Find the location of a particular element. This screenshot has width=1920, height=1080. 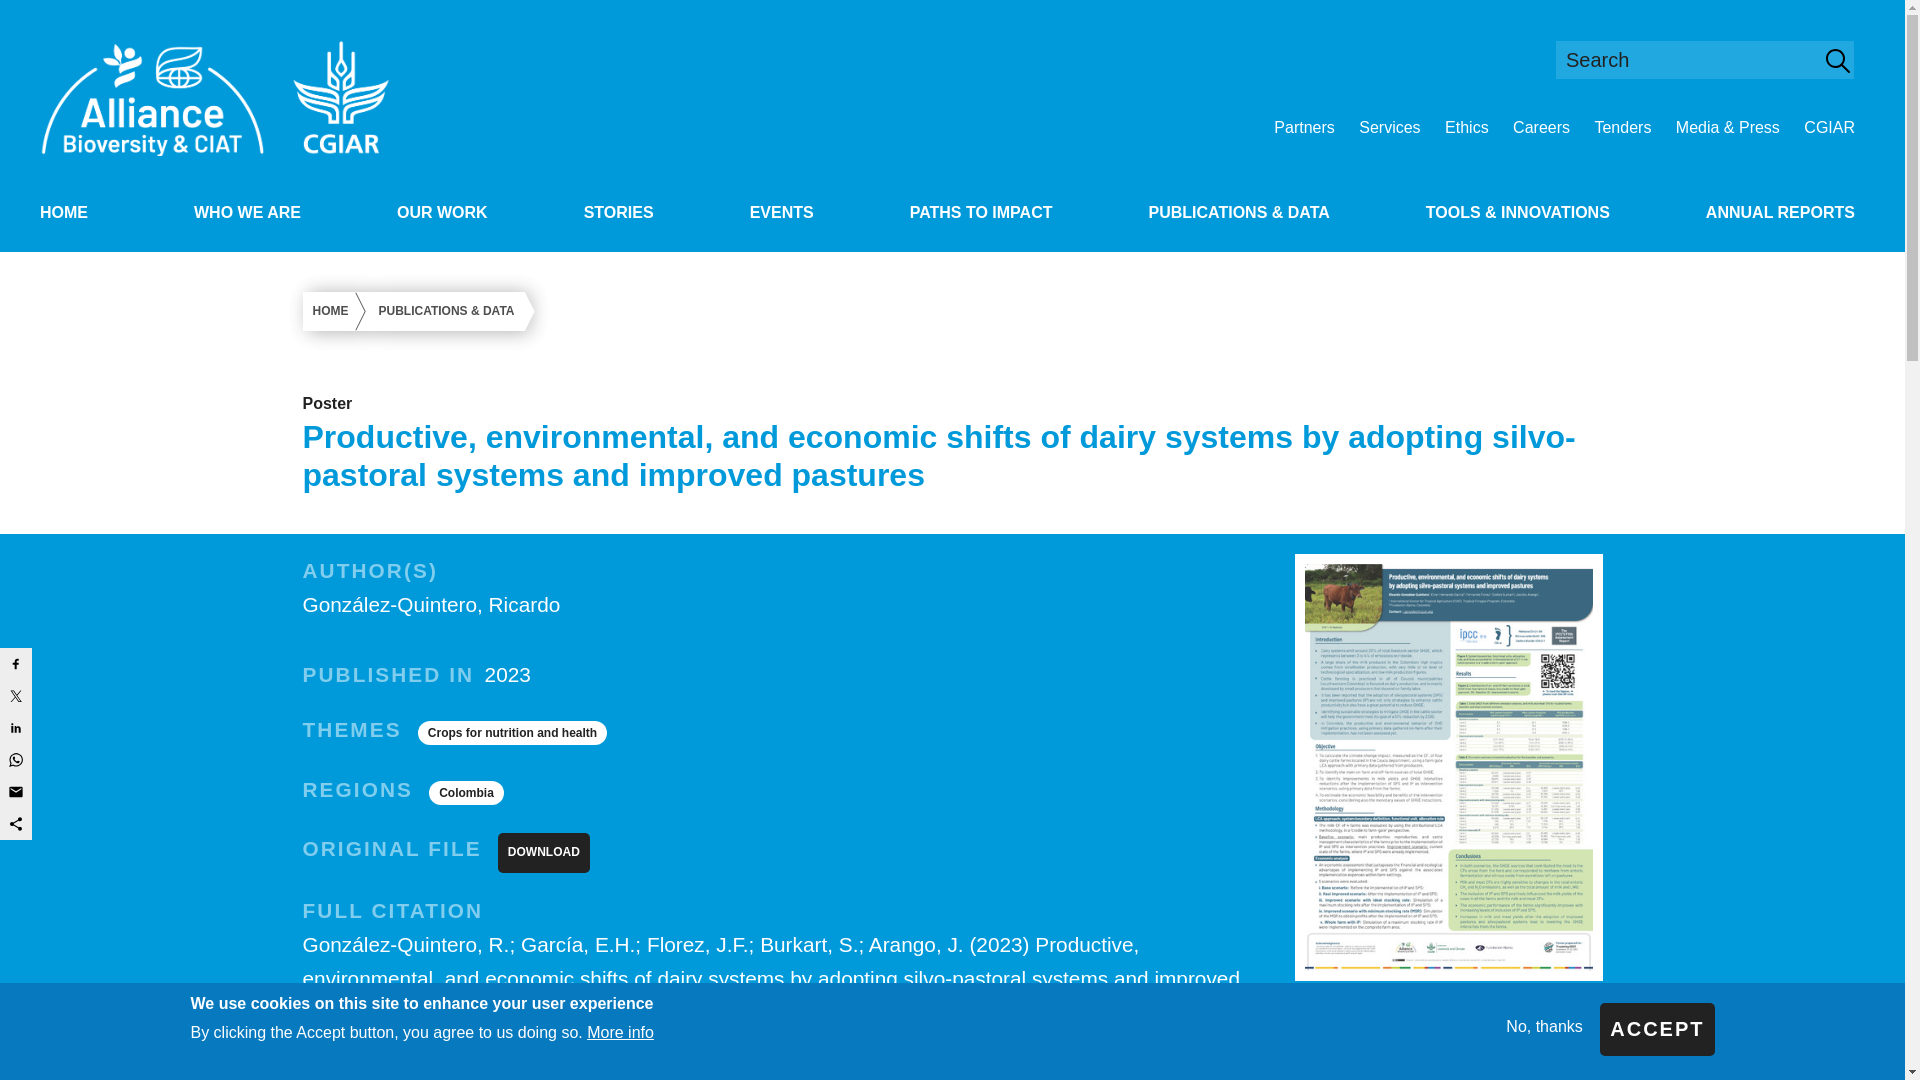

OUR WORK is located at coordinates (442, 213).